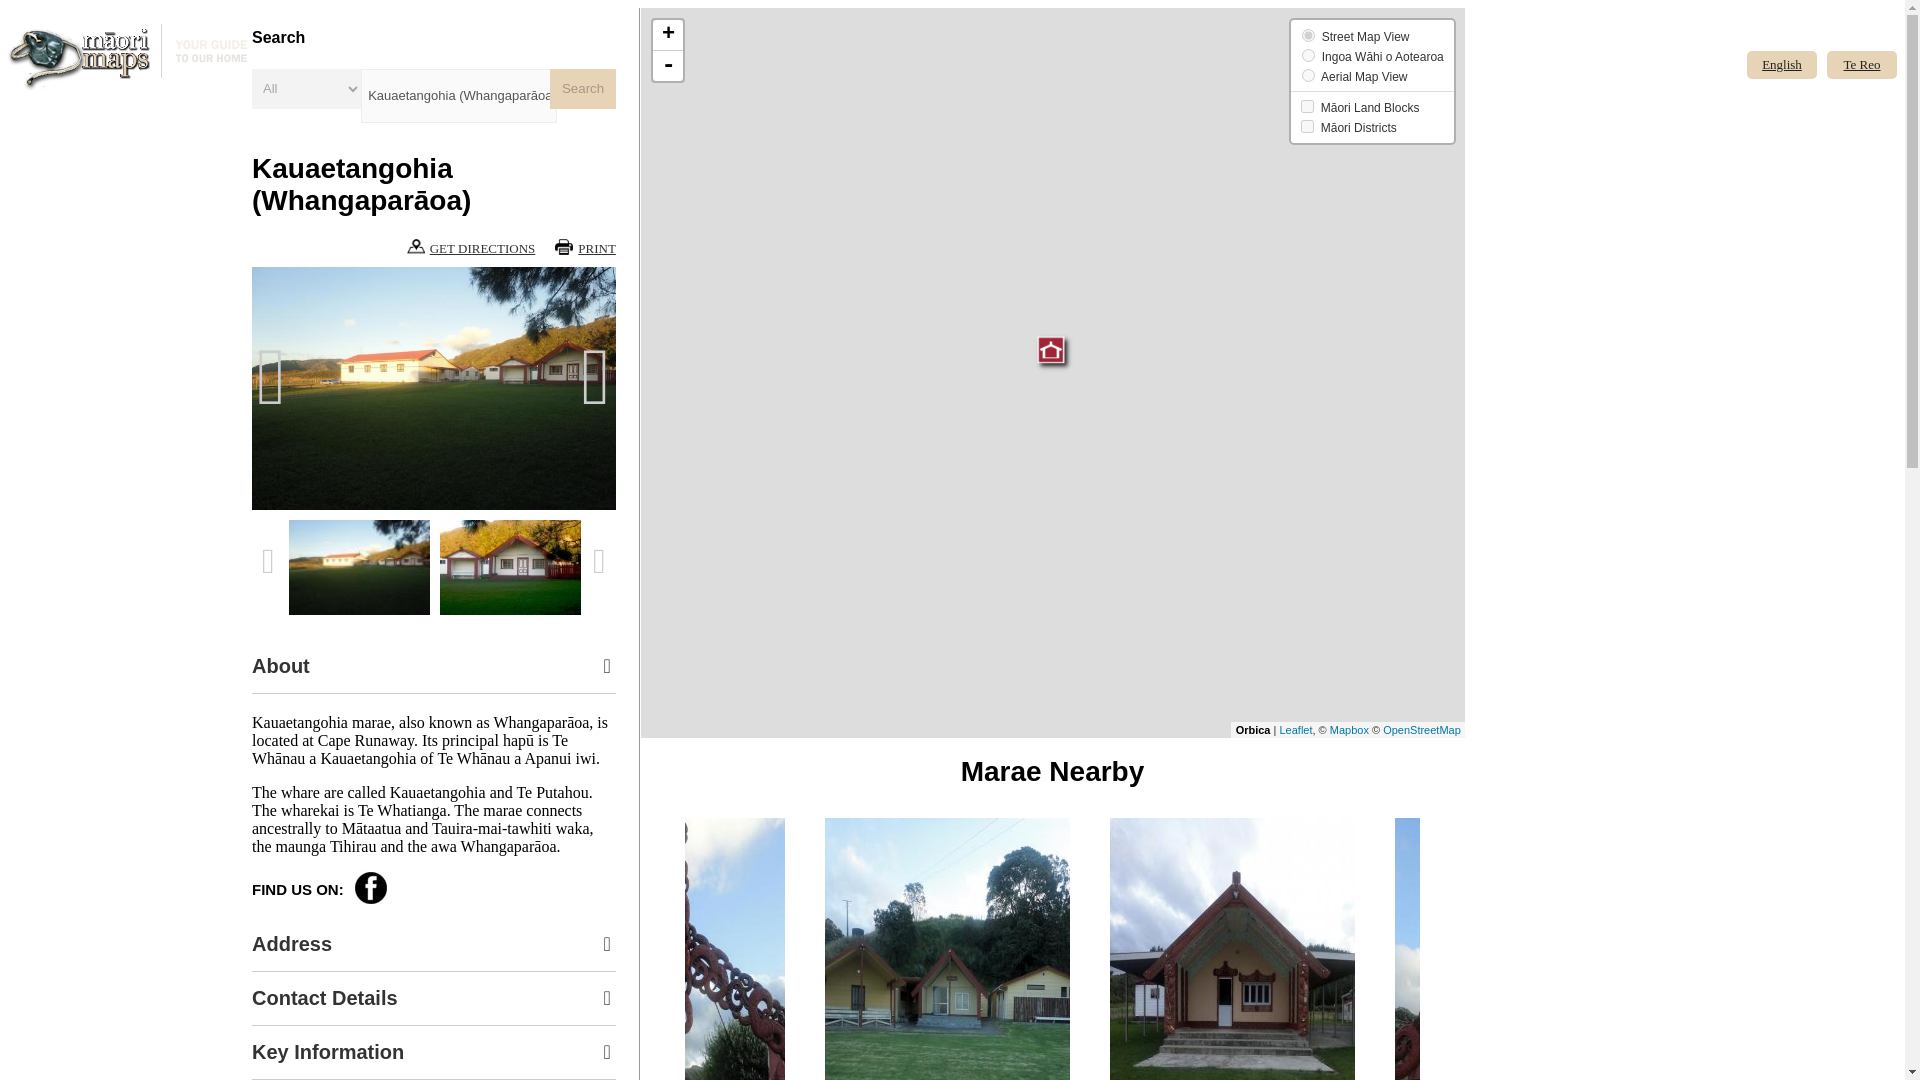  Describe the element at coordinates (585, 248) in the screenshot. I see `PRINT` at that location.